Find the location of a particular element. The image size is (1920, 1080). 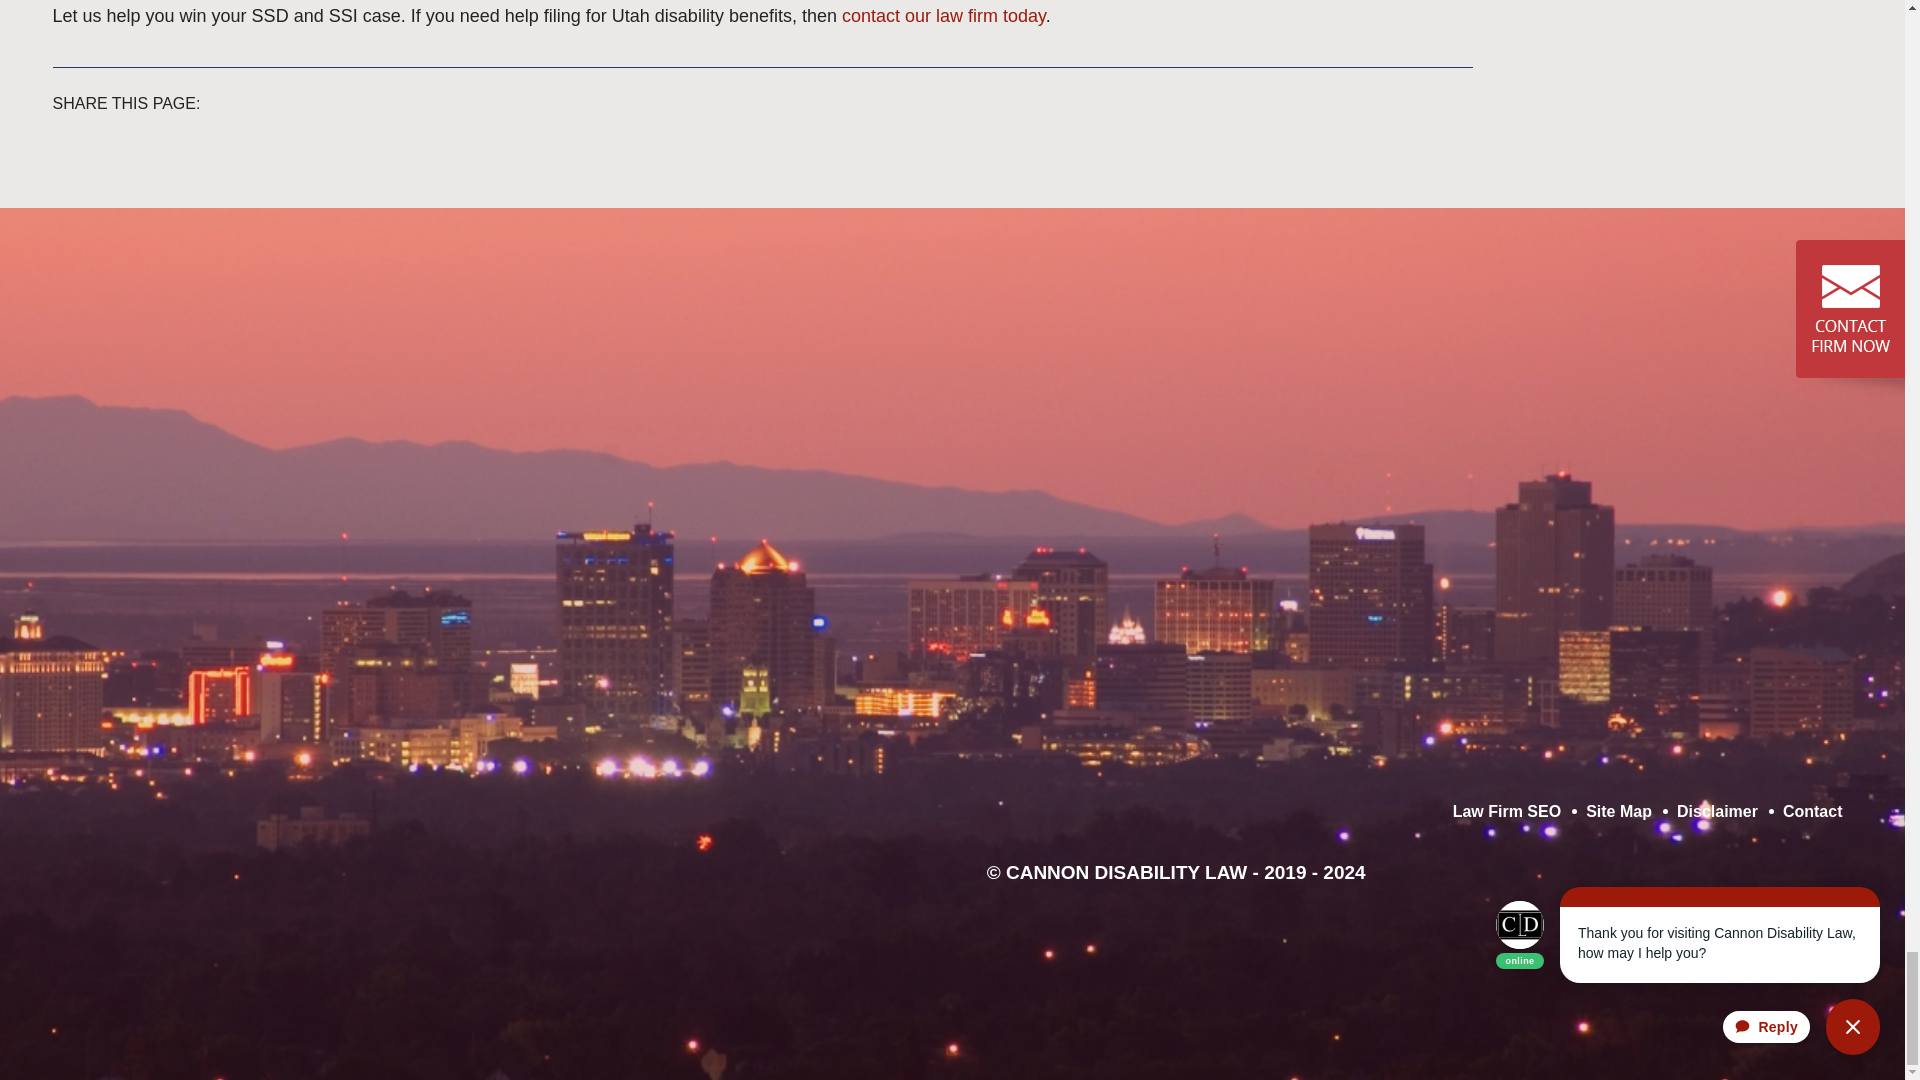

Facebook is located at coordinates (364, 100).